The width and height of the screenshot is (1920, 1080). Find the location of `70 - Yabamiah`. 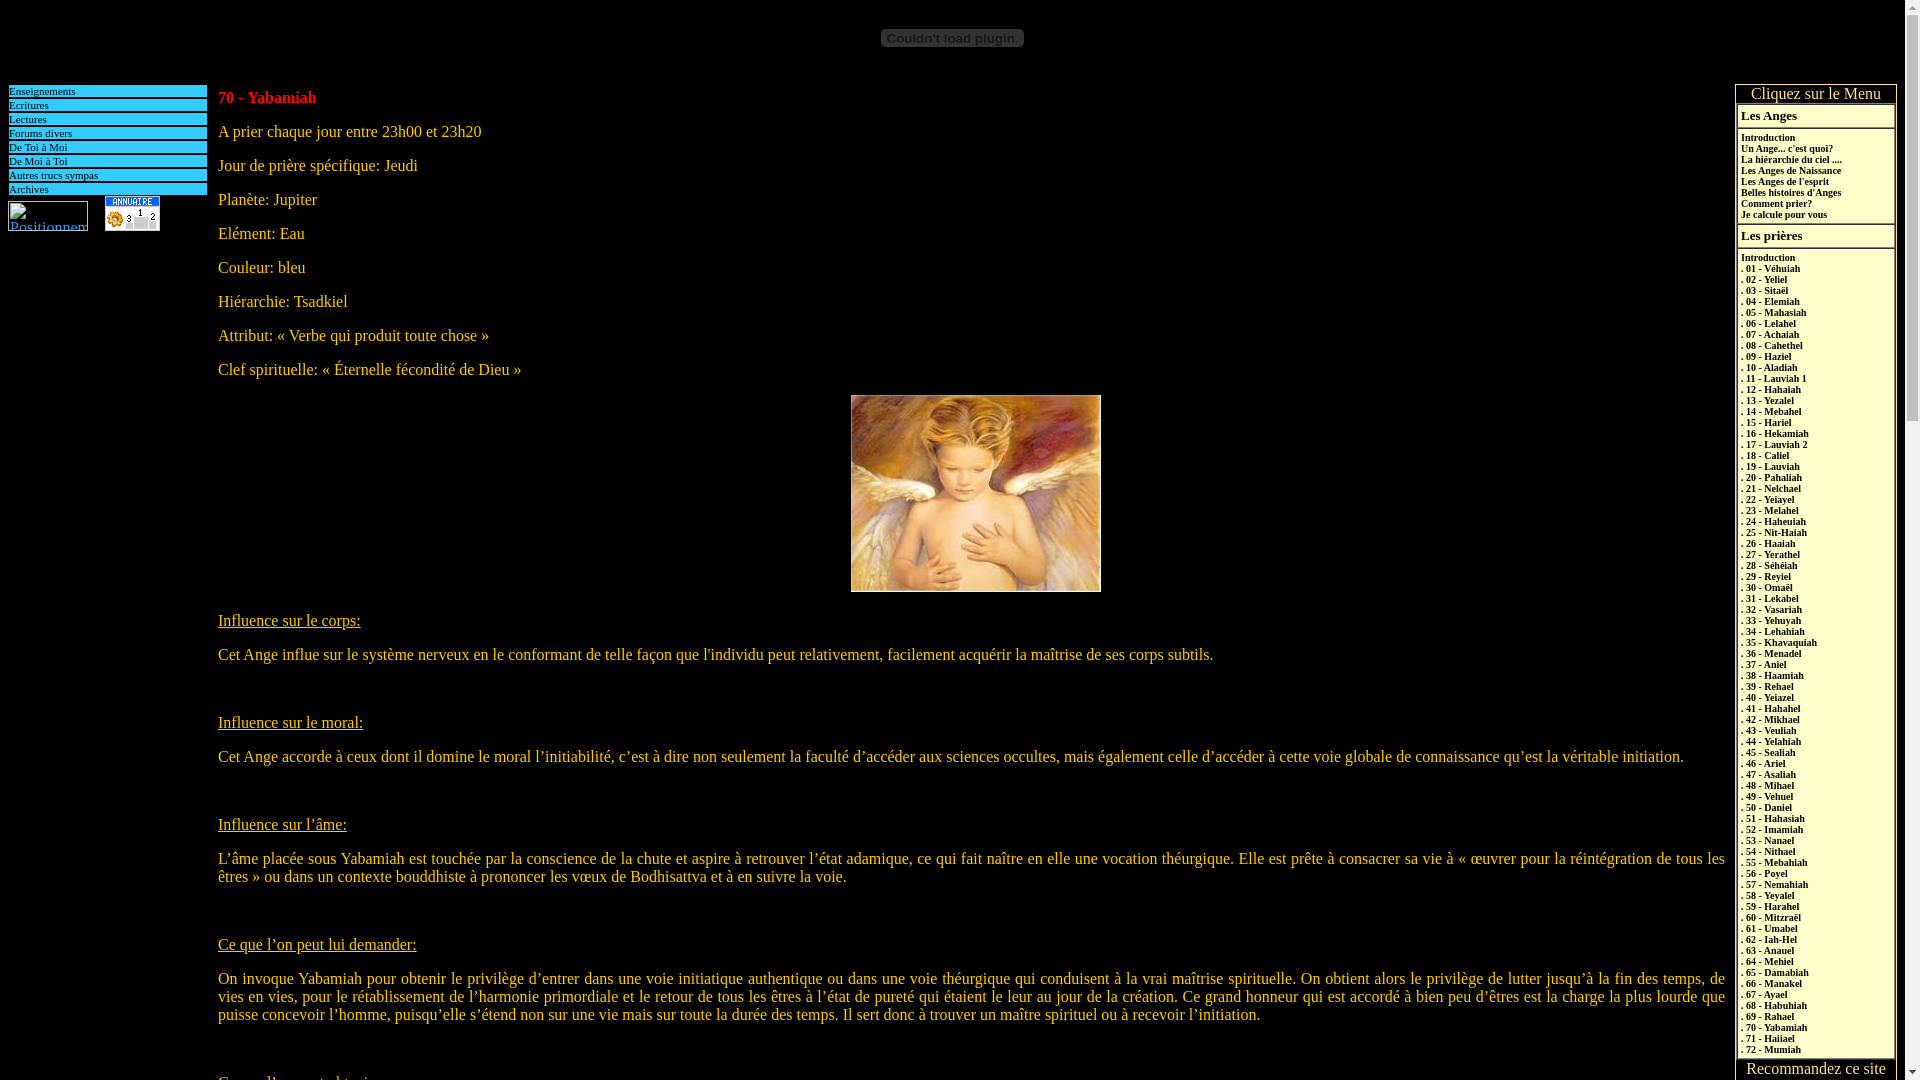

70 - Yabamiah is located at coordinates (268, 98).